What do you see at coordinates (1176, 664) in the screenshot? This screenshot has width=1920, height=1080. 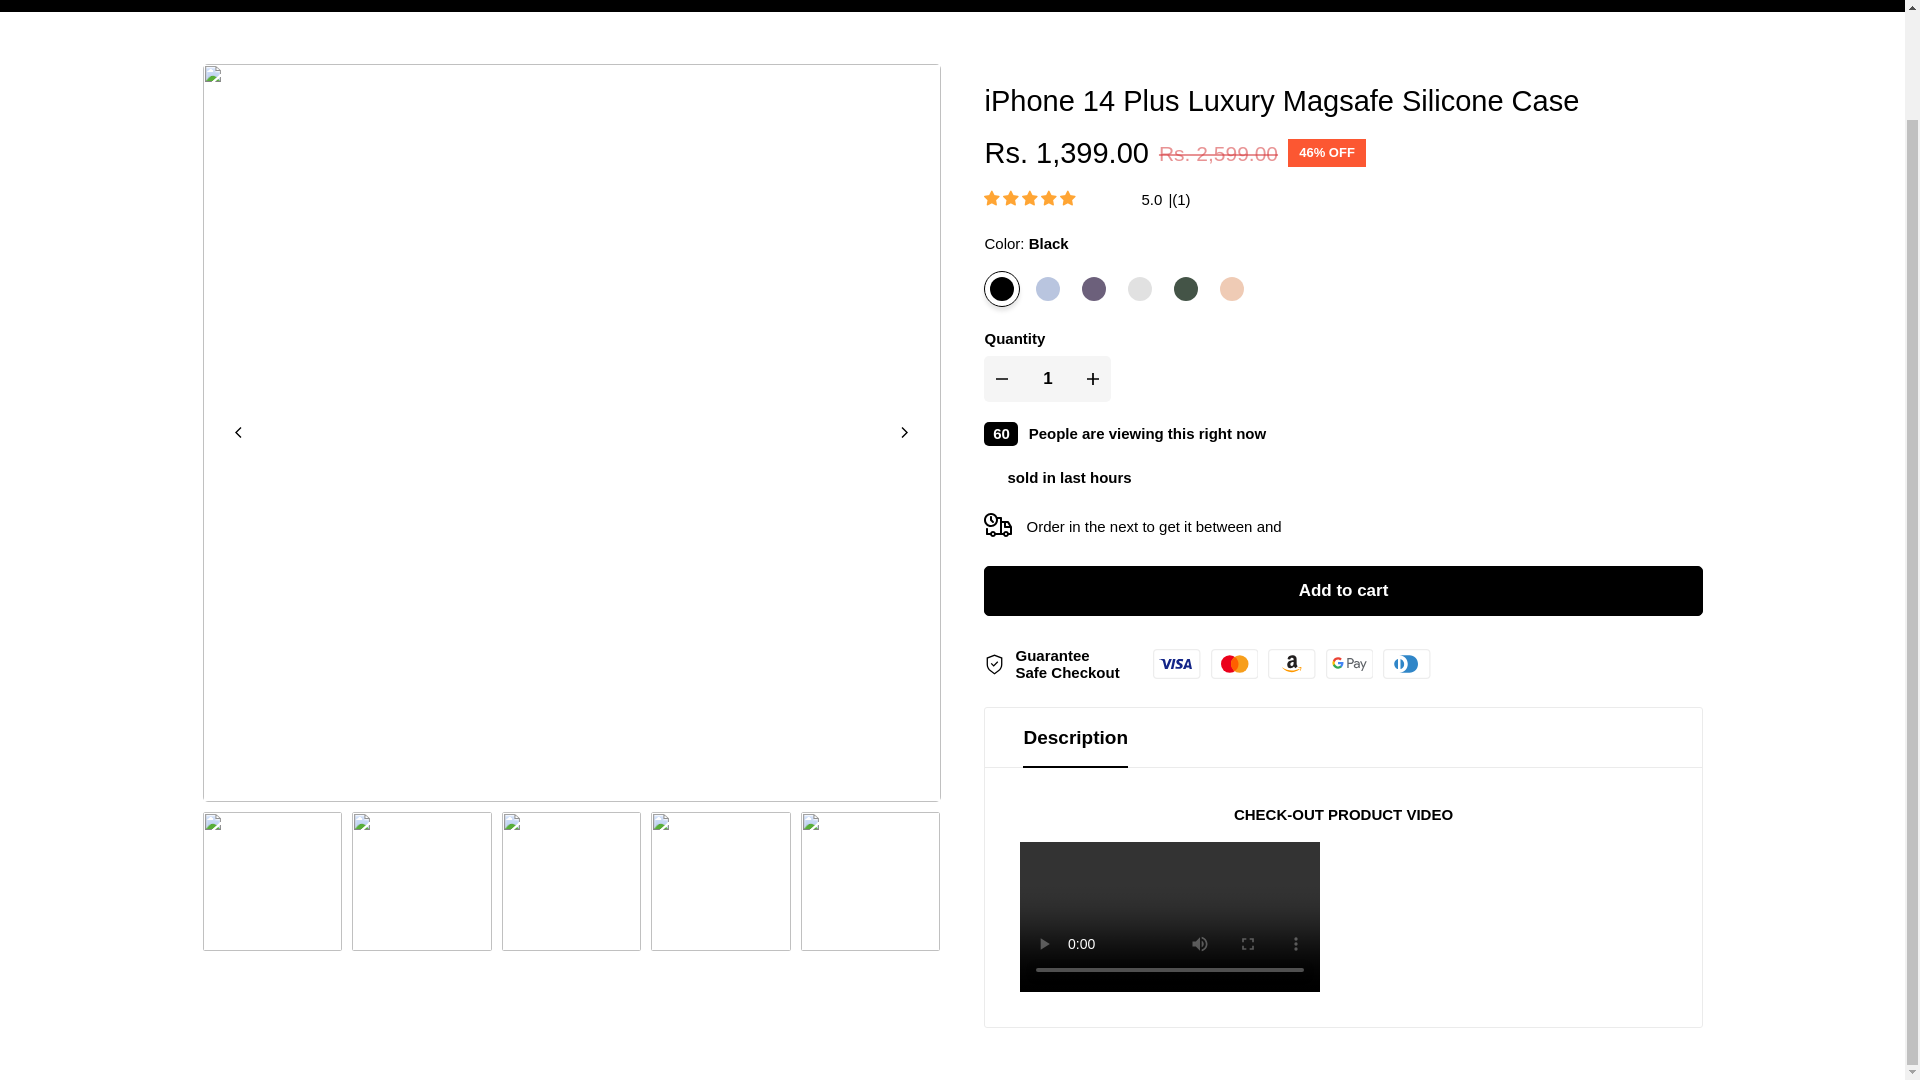 I see `Visa` at bounding box center [1176, 664].